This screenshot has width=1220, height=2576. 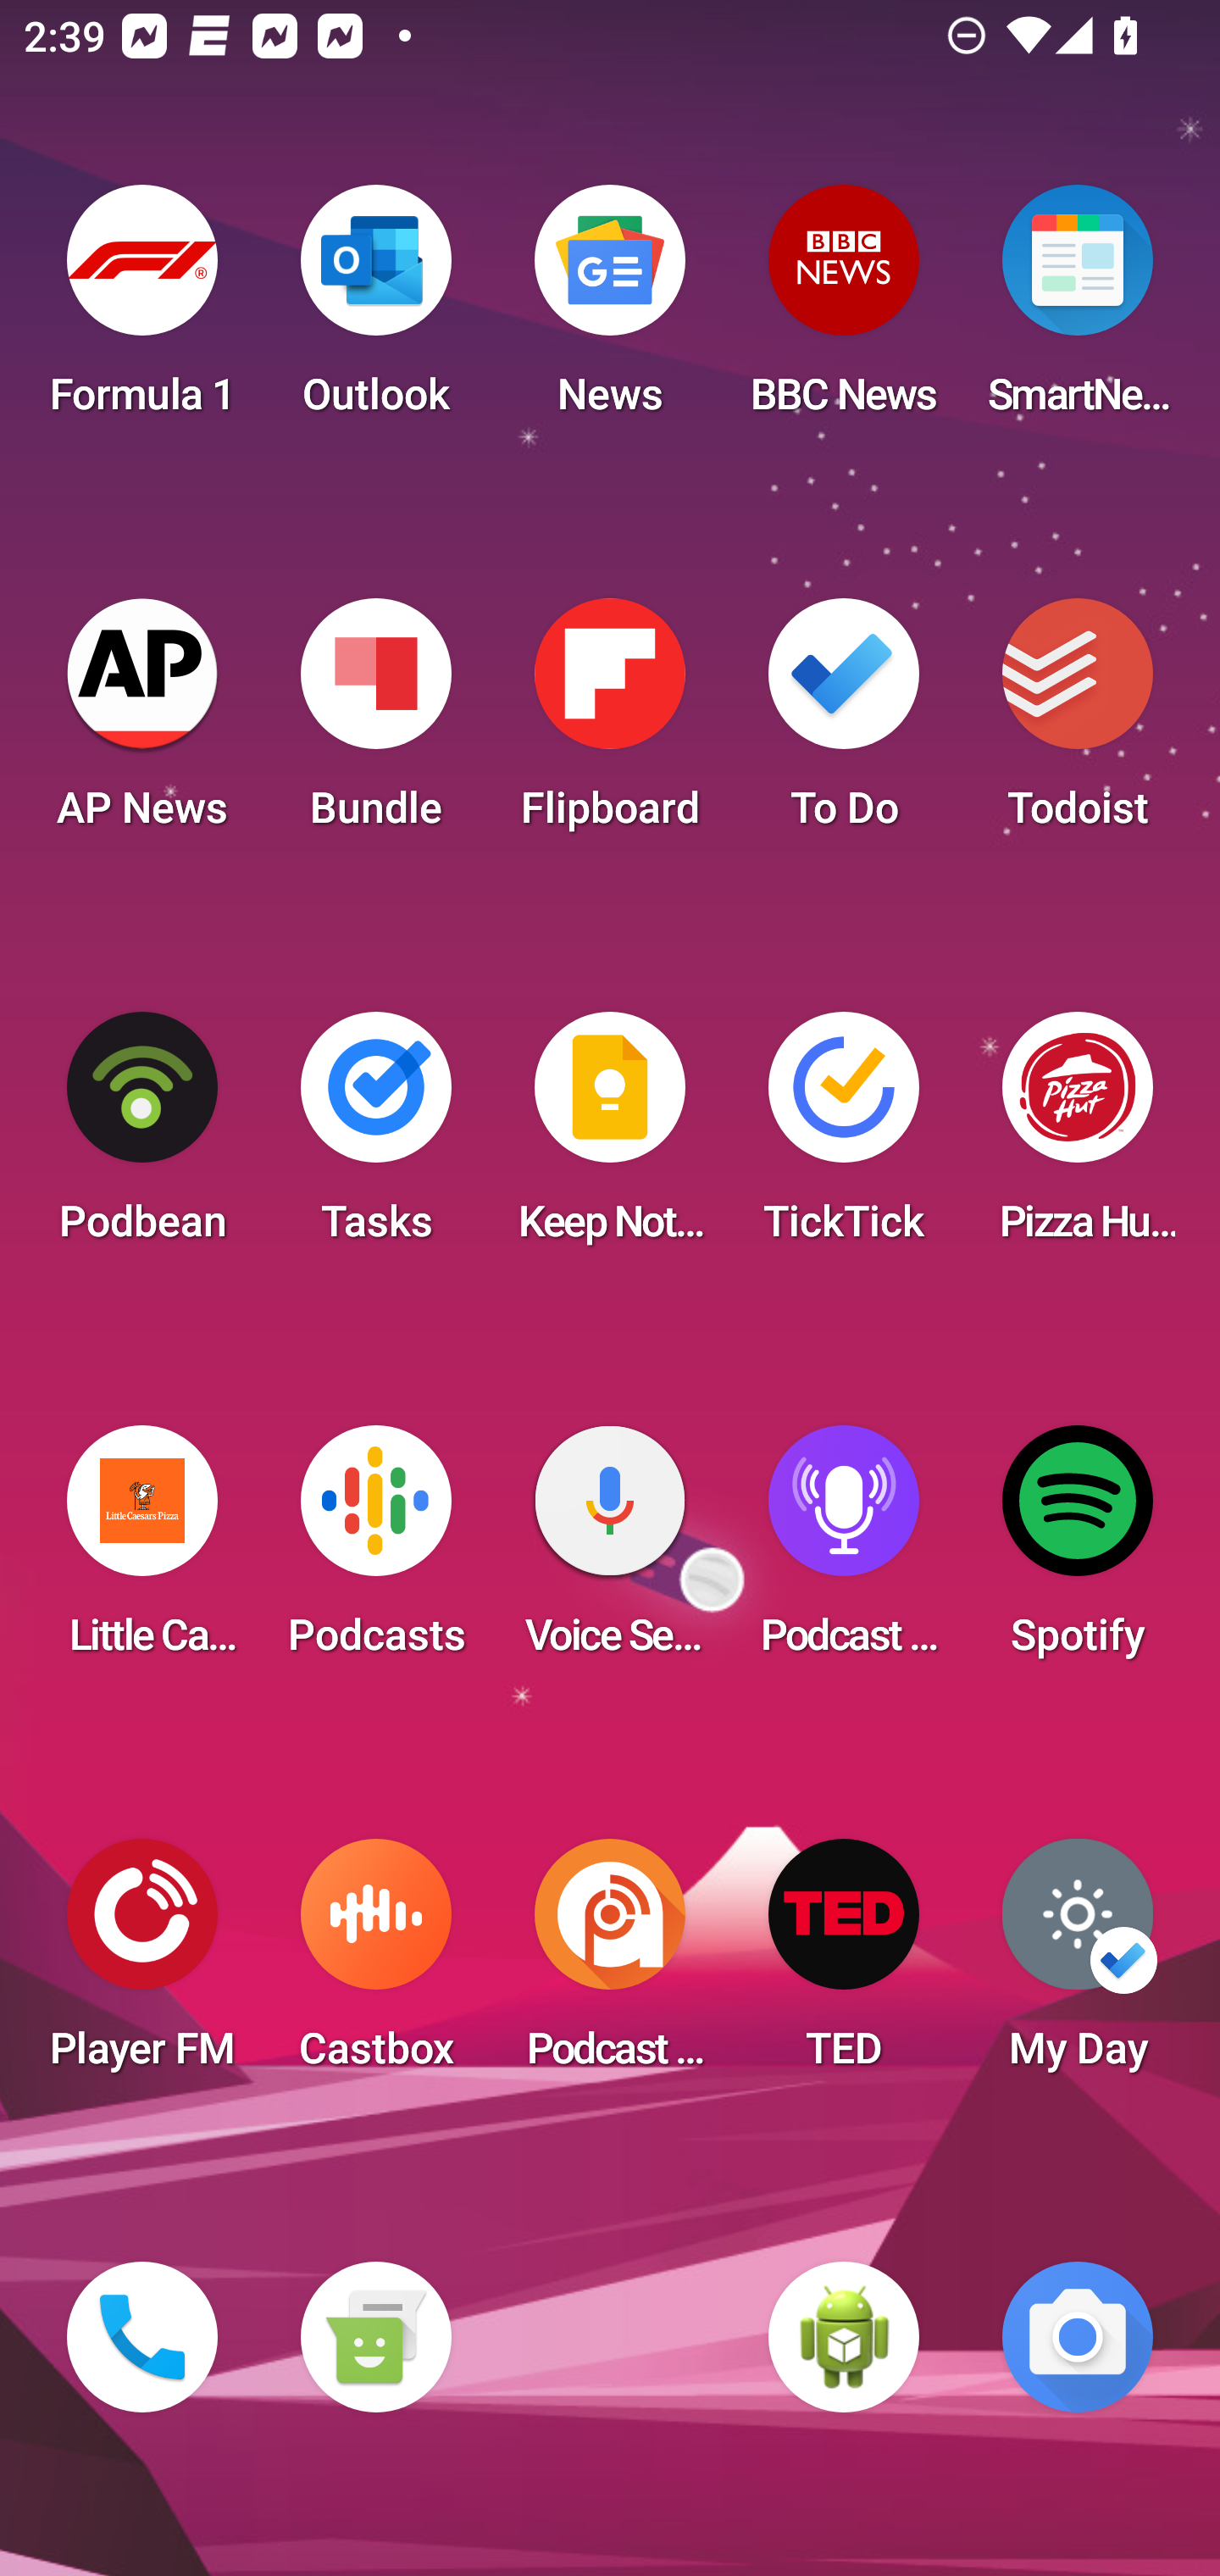 I want to click on News, so click(x=610, y=310).